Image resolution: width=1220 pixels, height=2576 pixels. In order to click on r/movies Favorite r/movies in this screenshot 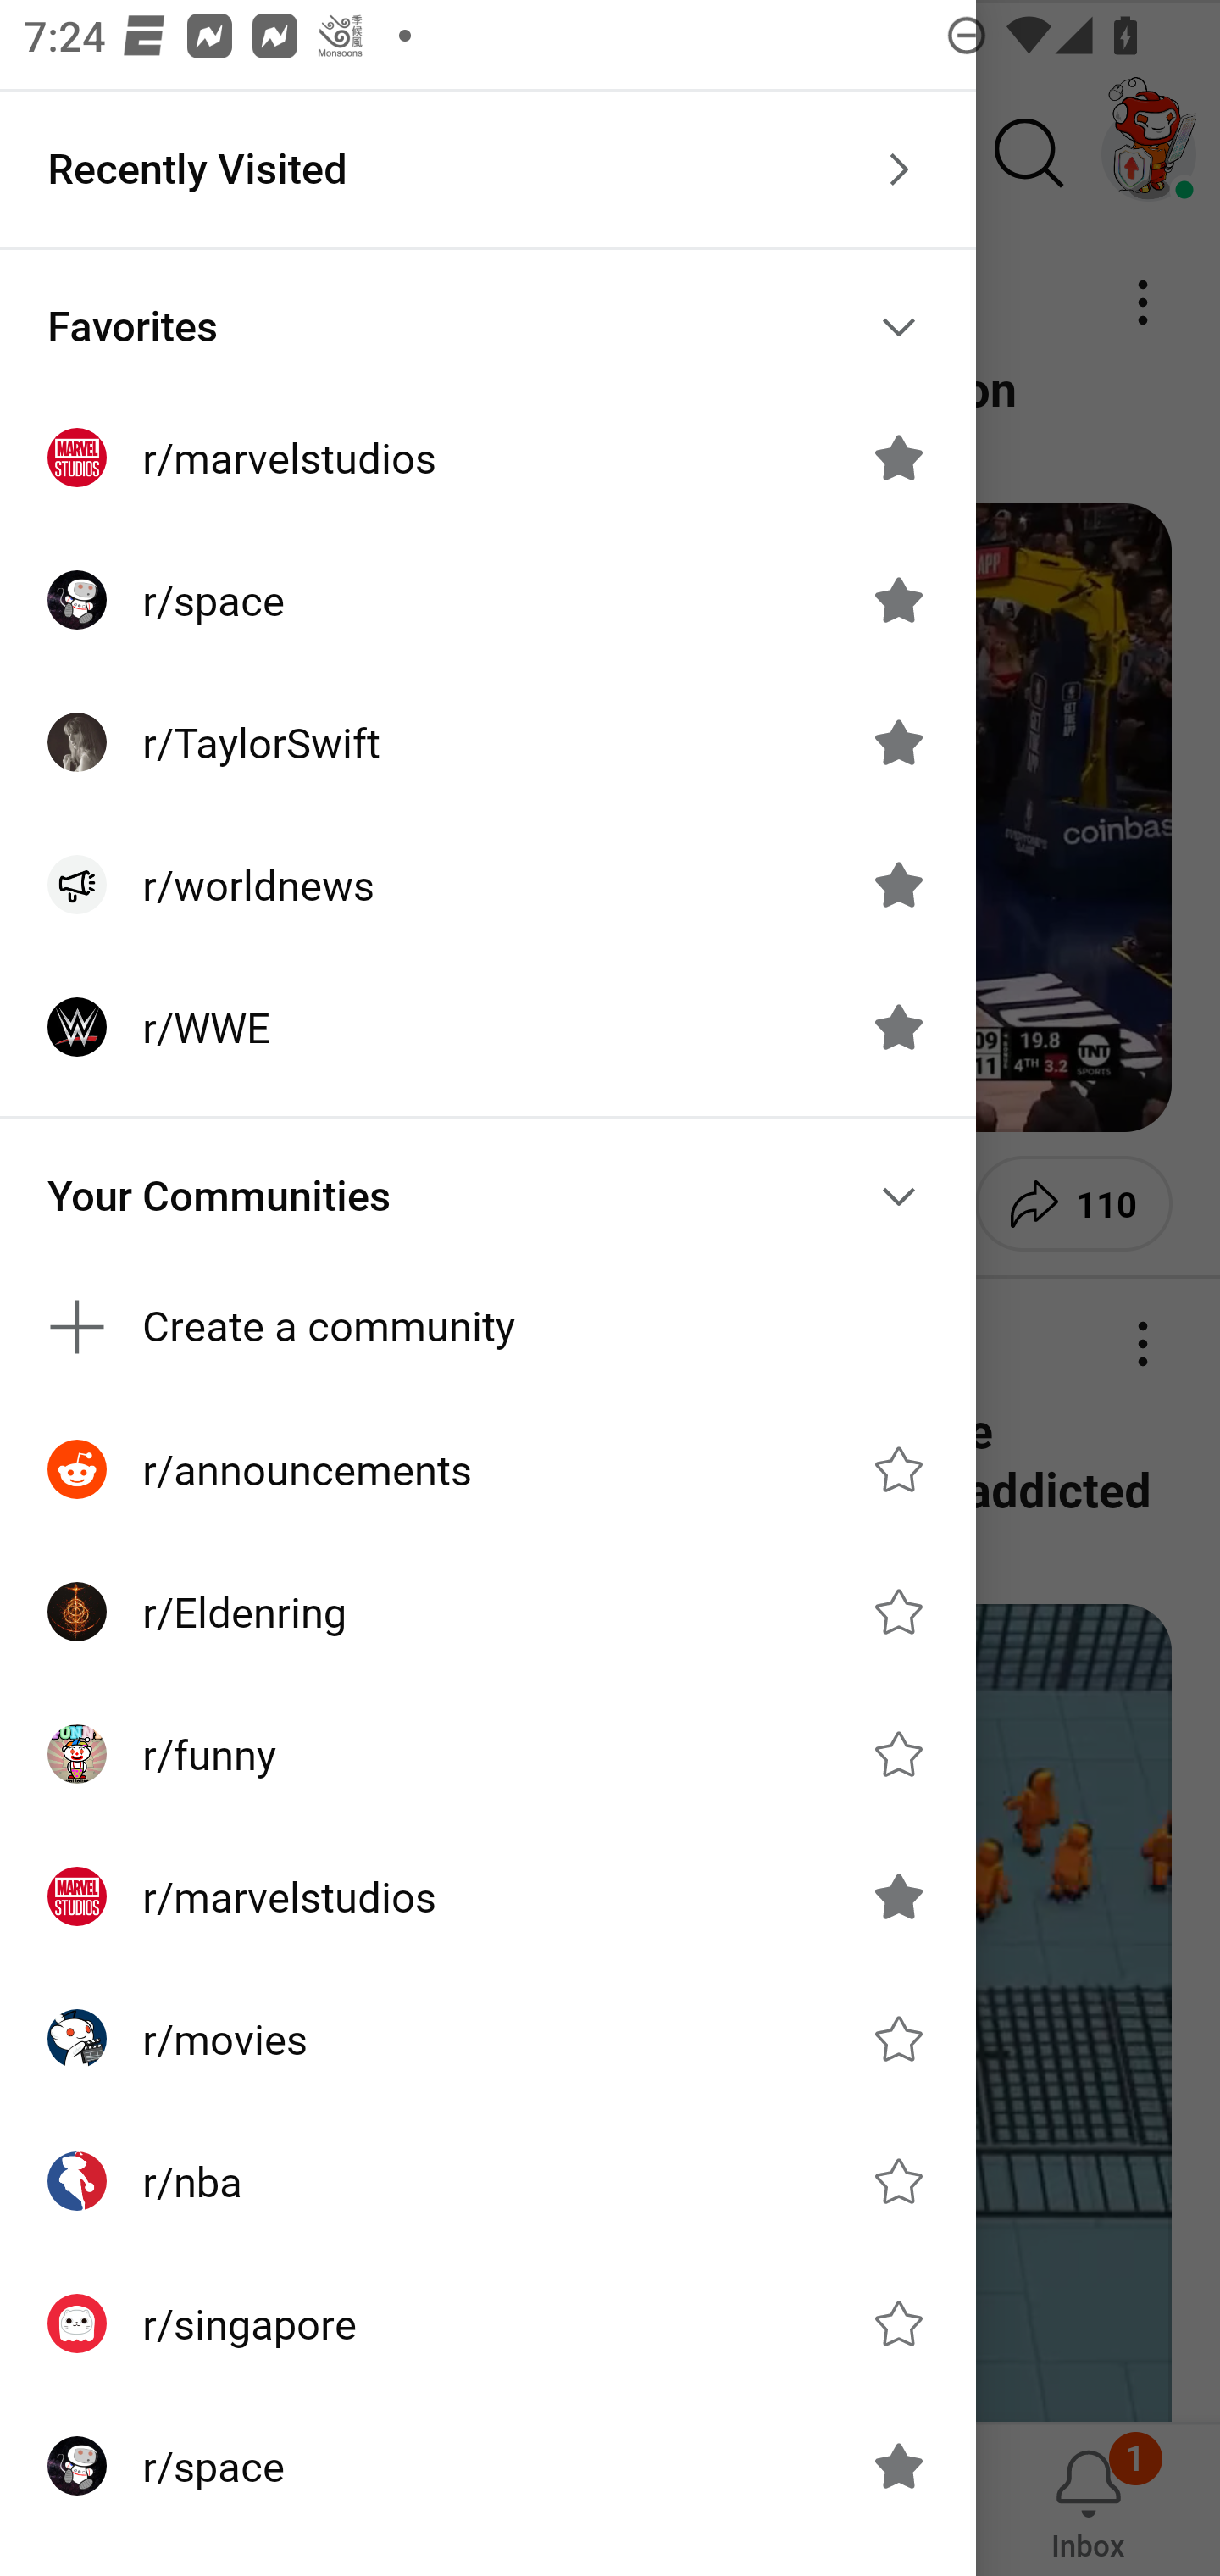, I will do `click(488, 2039)`.